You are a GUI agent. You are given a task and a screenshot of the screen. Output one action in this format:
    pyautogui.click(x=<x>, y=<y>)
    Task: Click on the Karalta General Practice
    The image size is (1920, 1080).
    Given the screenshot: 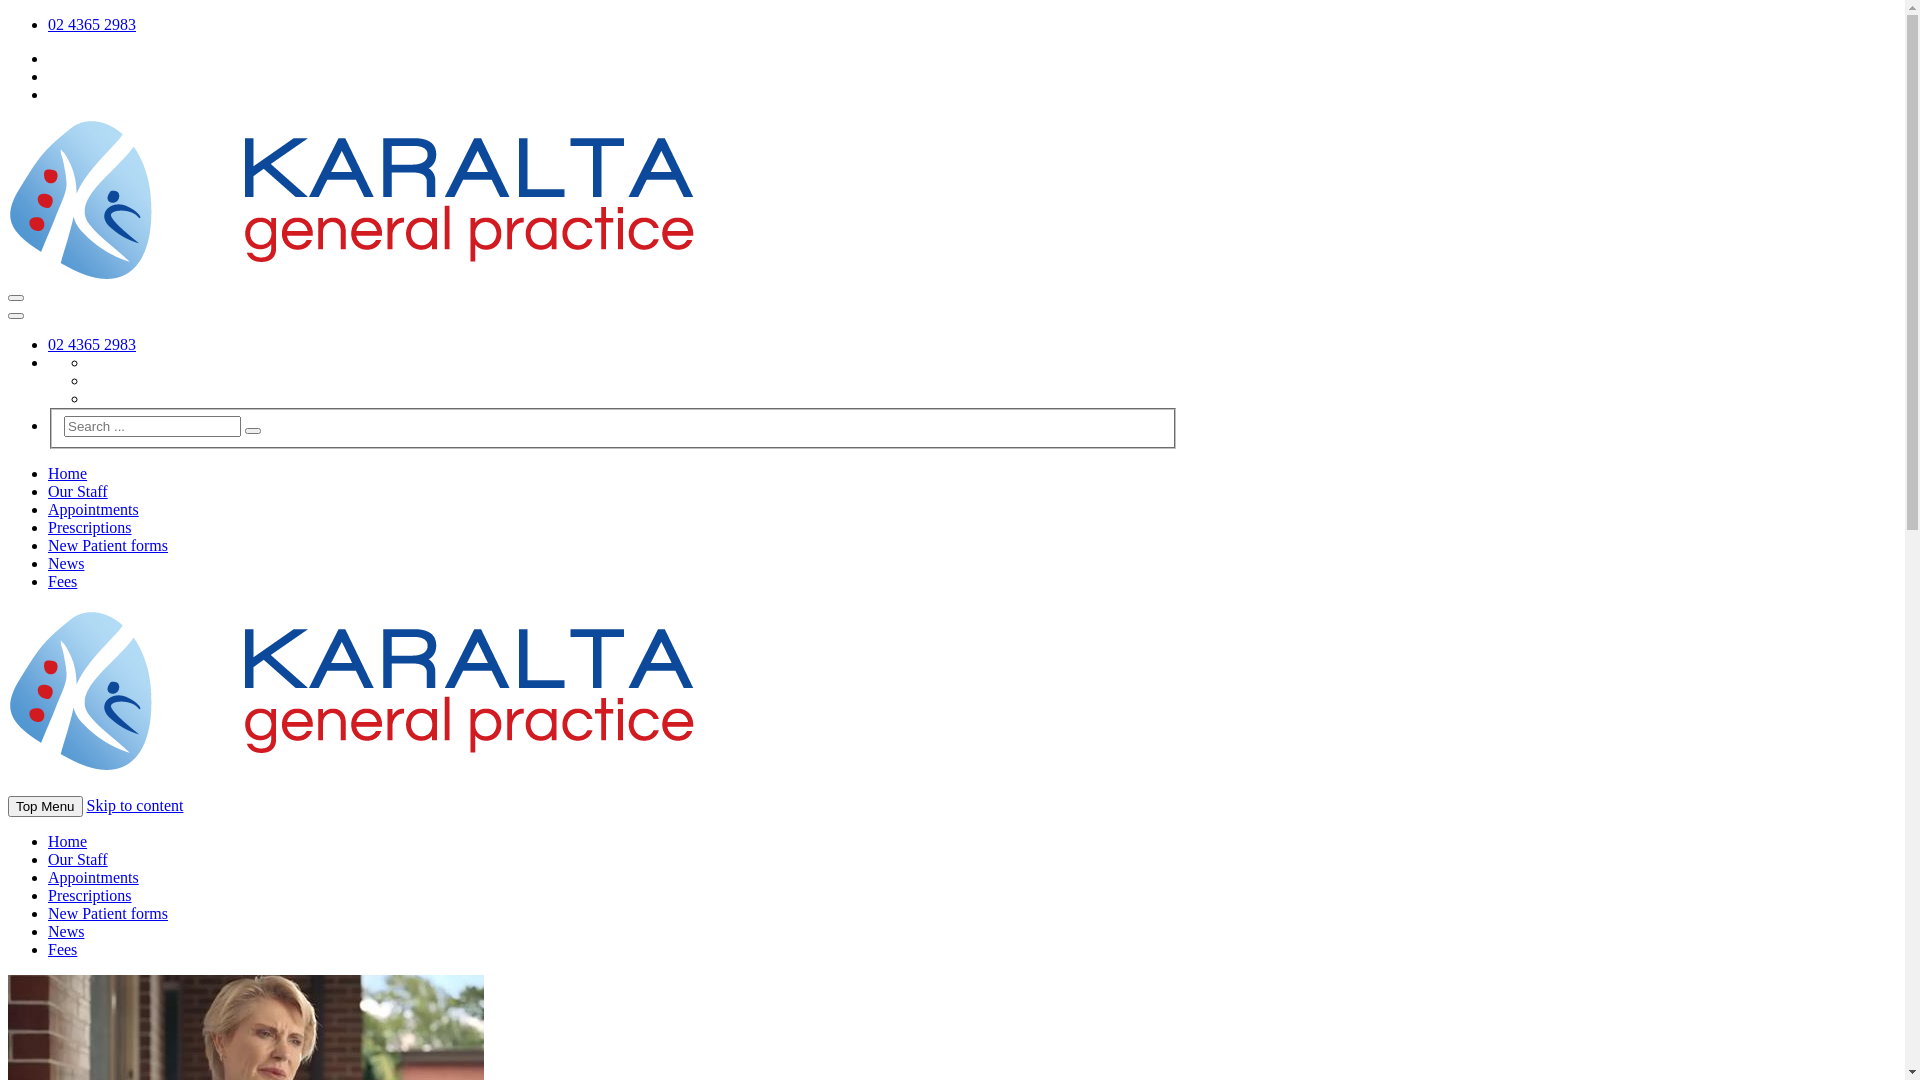 What is the action you would take?
    pyautogui.click(x=352, y=274)
    